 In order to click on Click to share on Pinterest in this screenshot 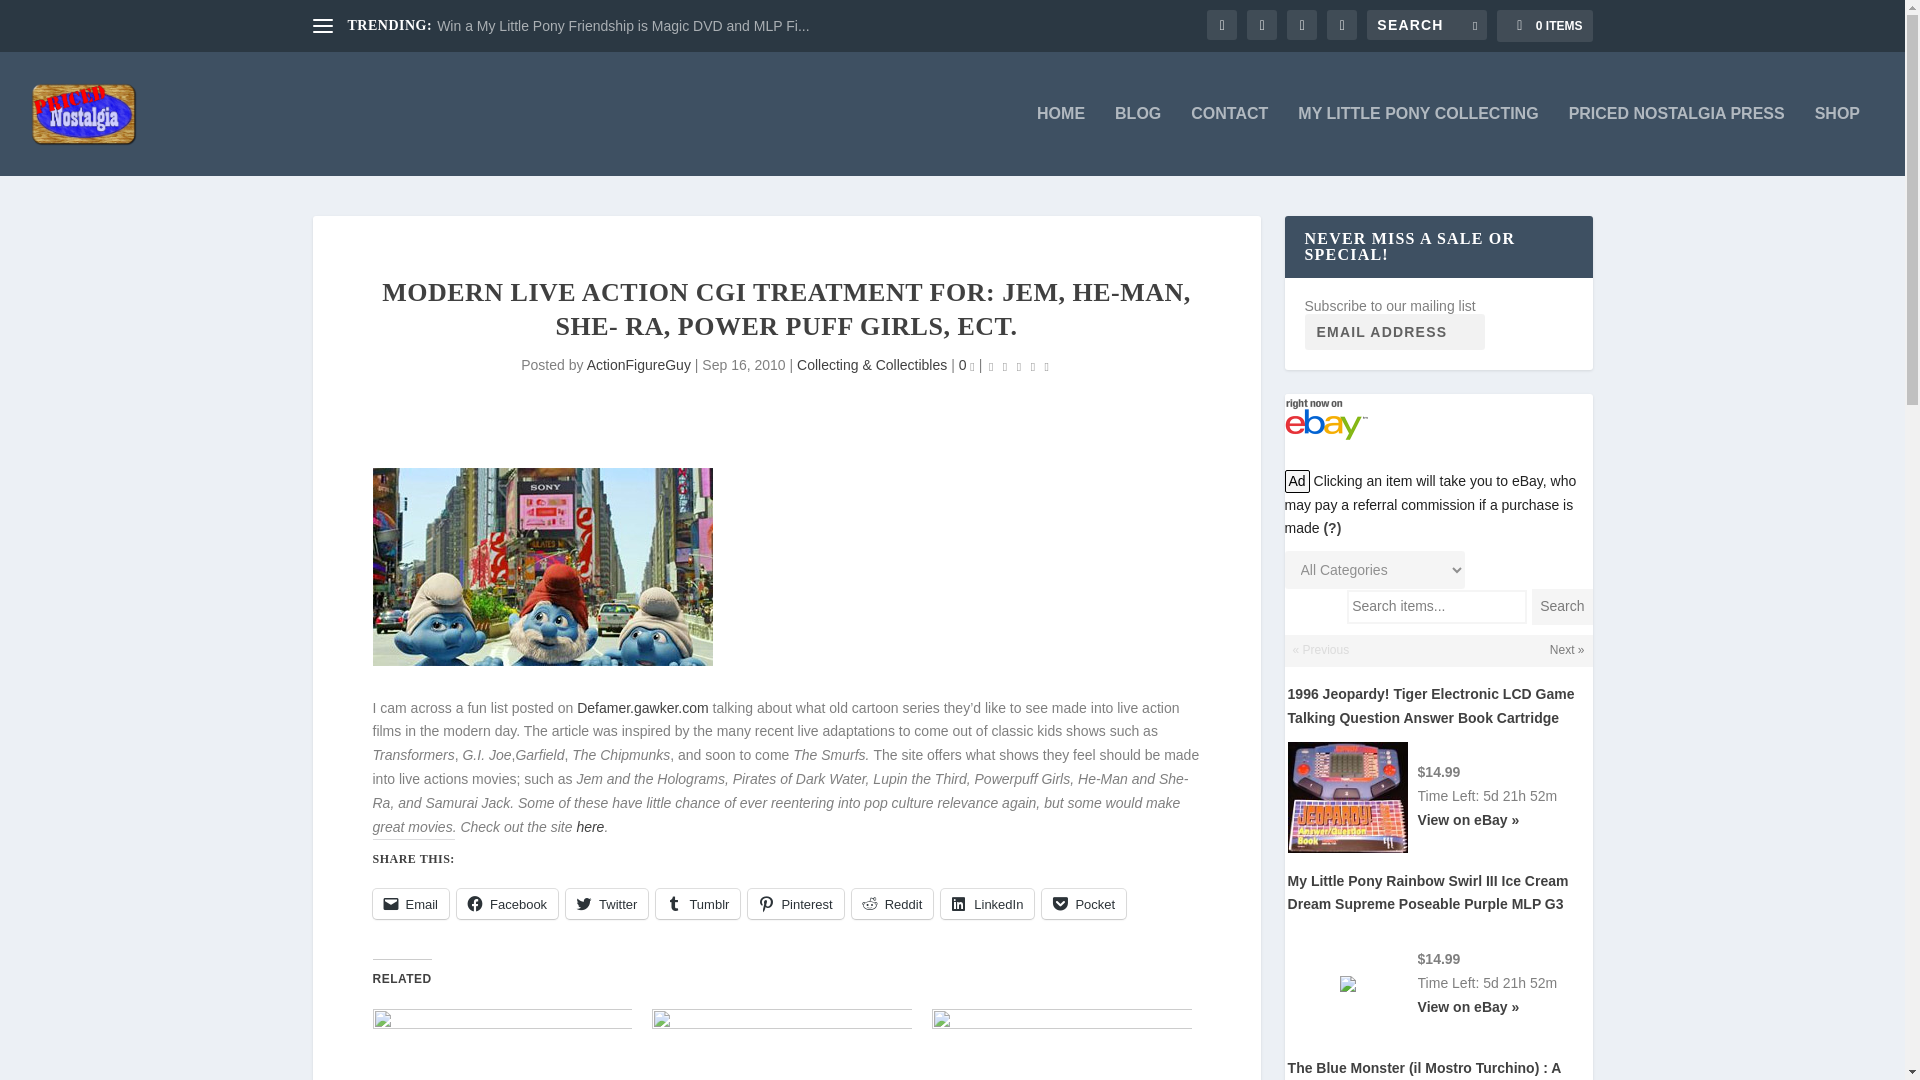, I will do `click(795, 904)`.